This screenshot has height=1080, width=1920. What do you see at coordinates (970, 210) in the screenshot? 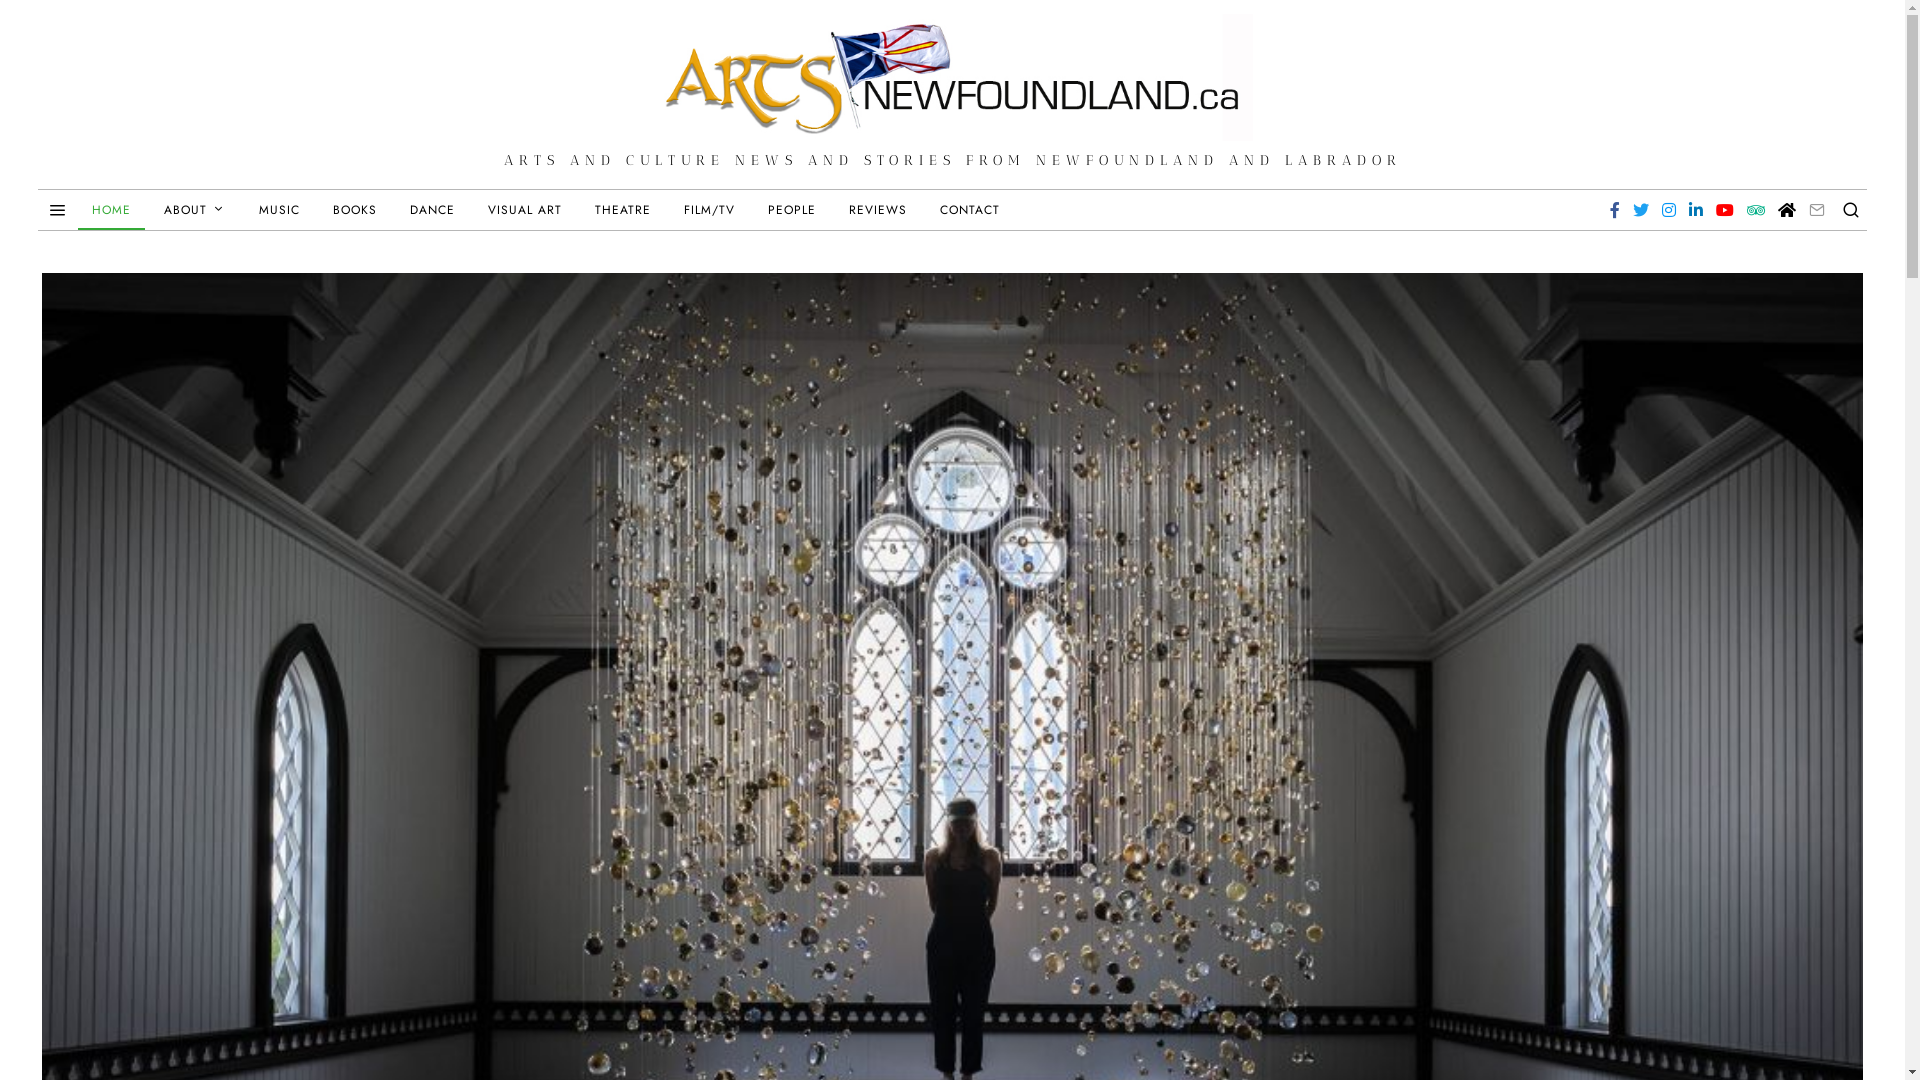
I see `CONTACT` at bounding box center [970, 210].